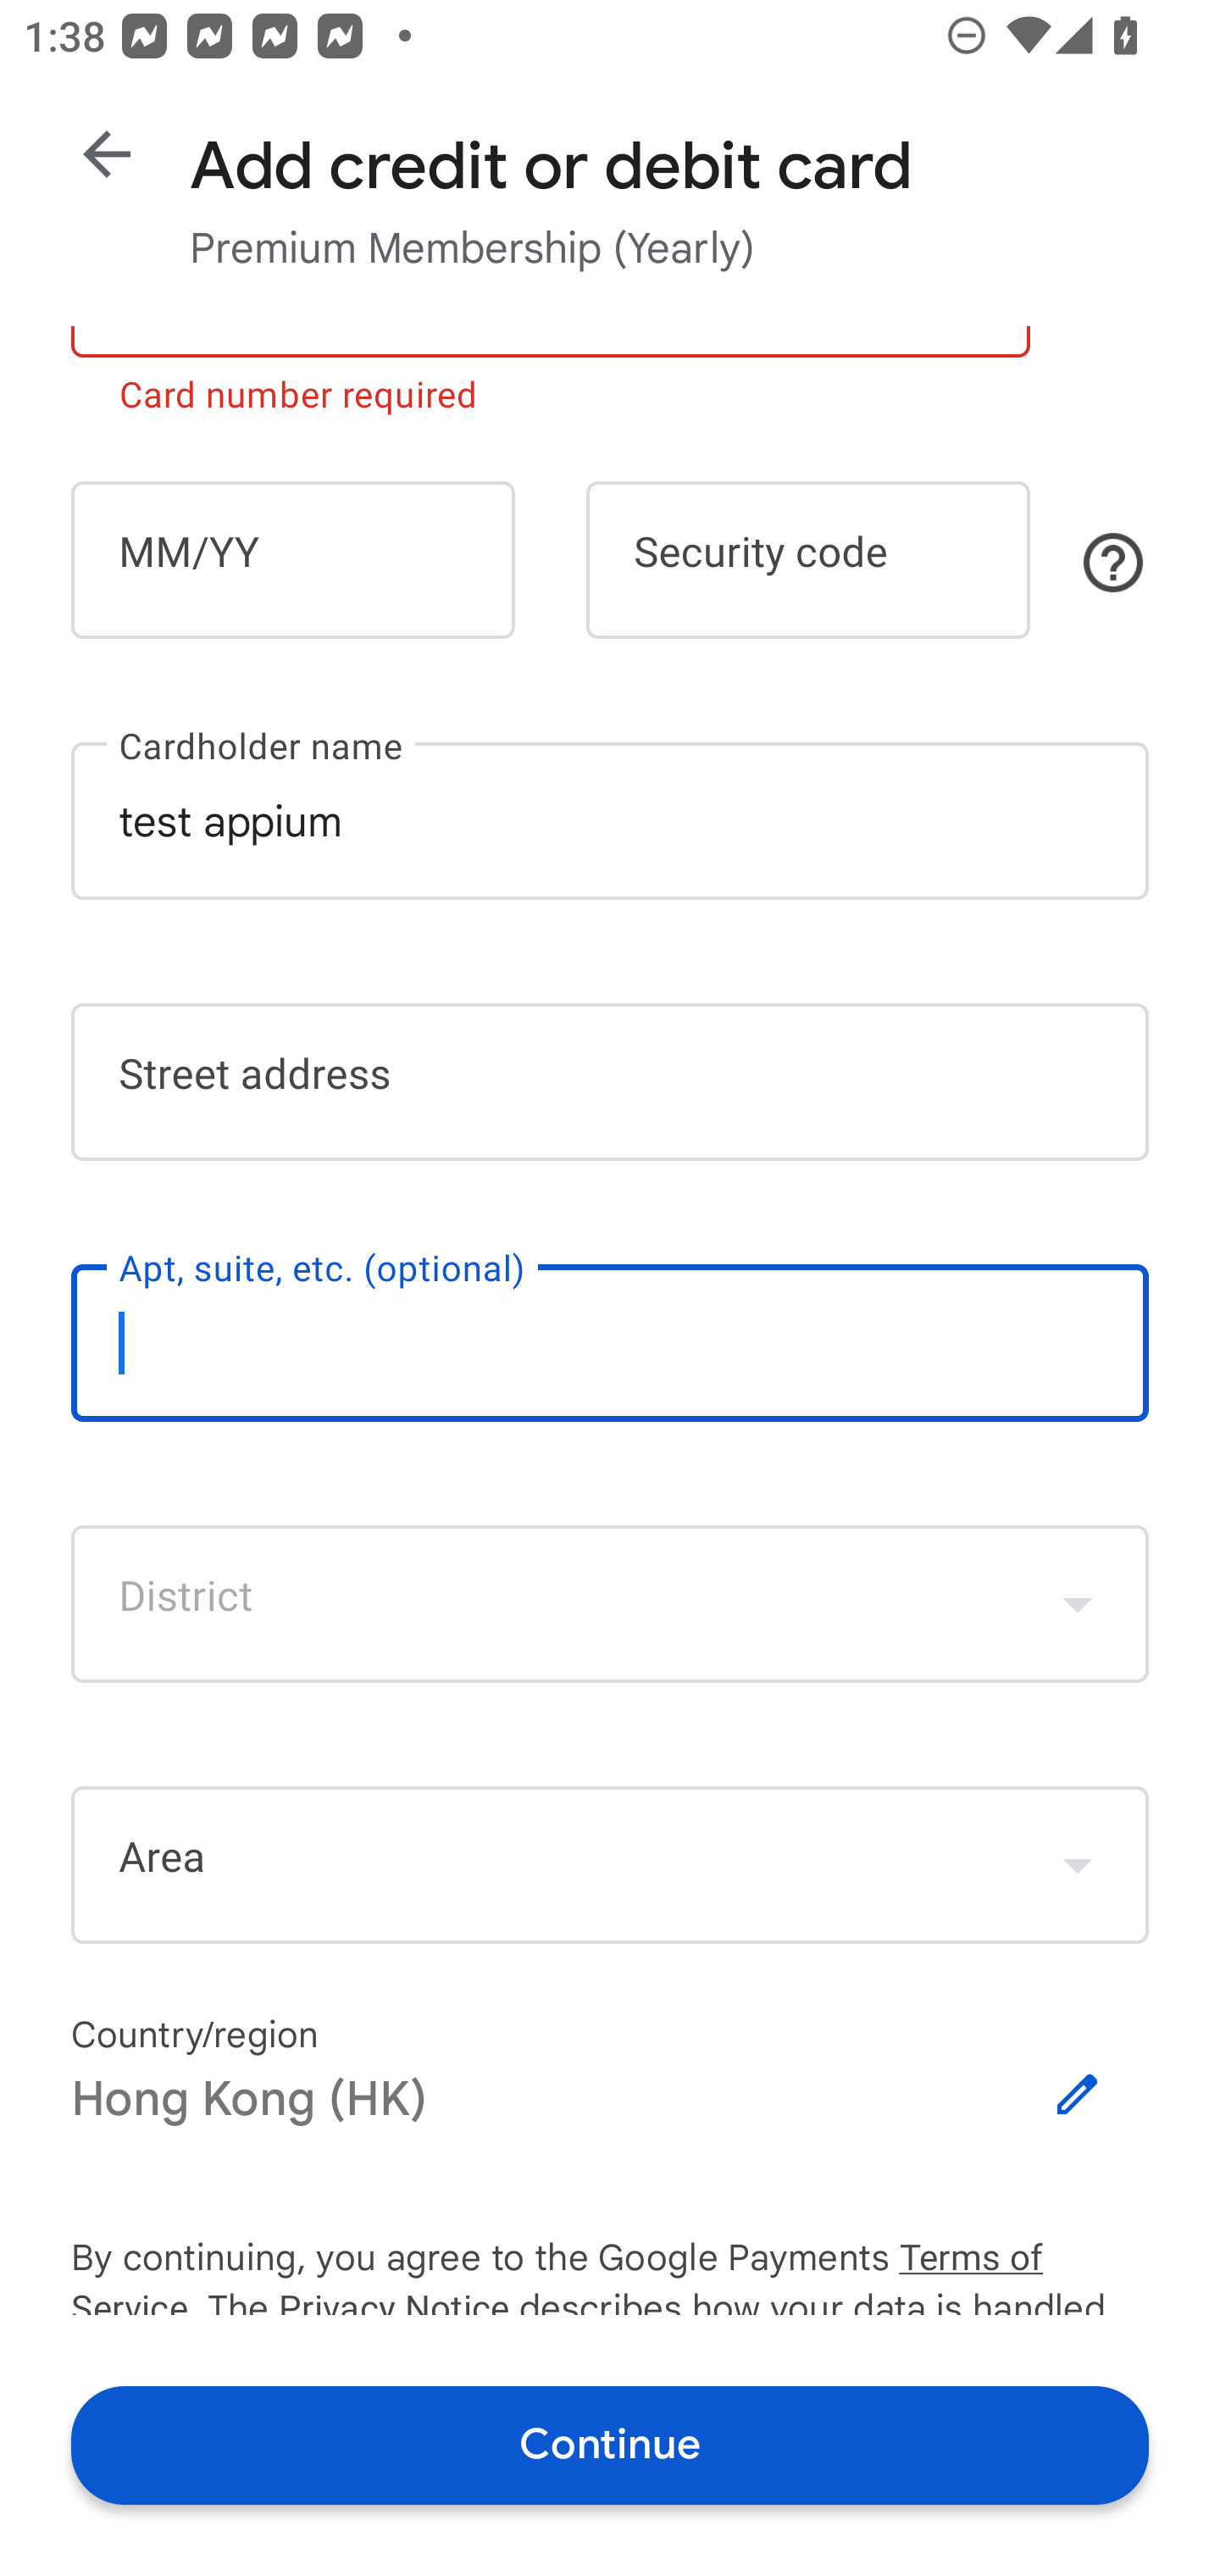  Describe the element at coordinates (808, 559) in the screenshot. I see `Security code` at that location.